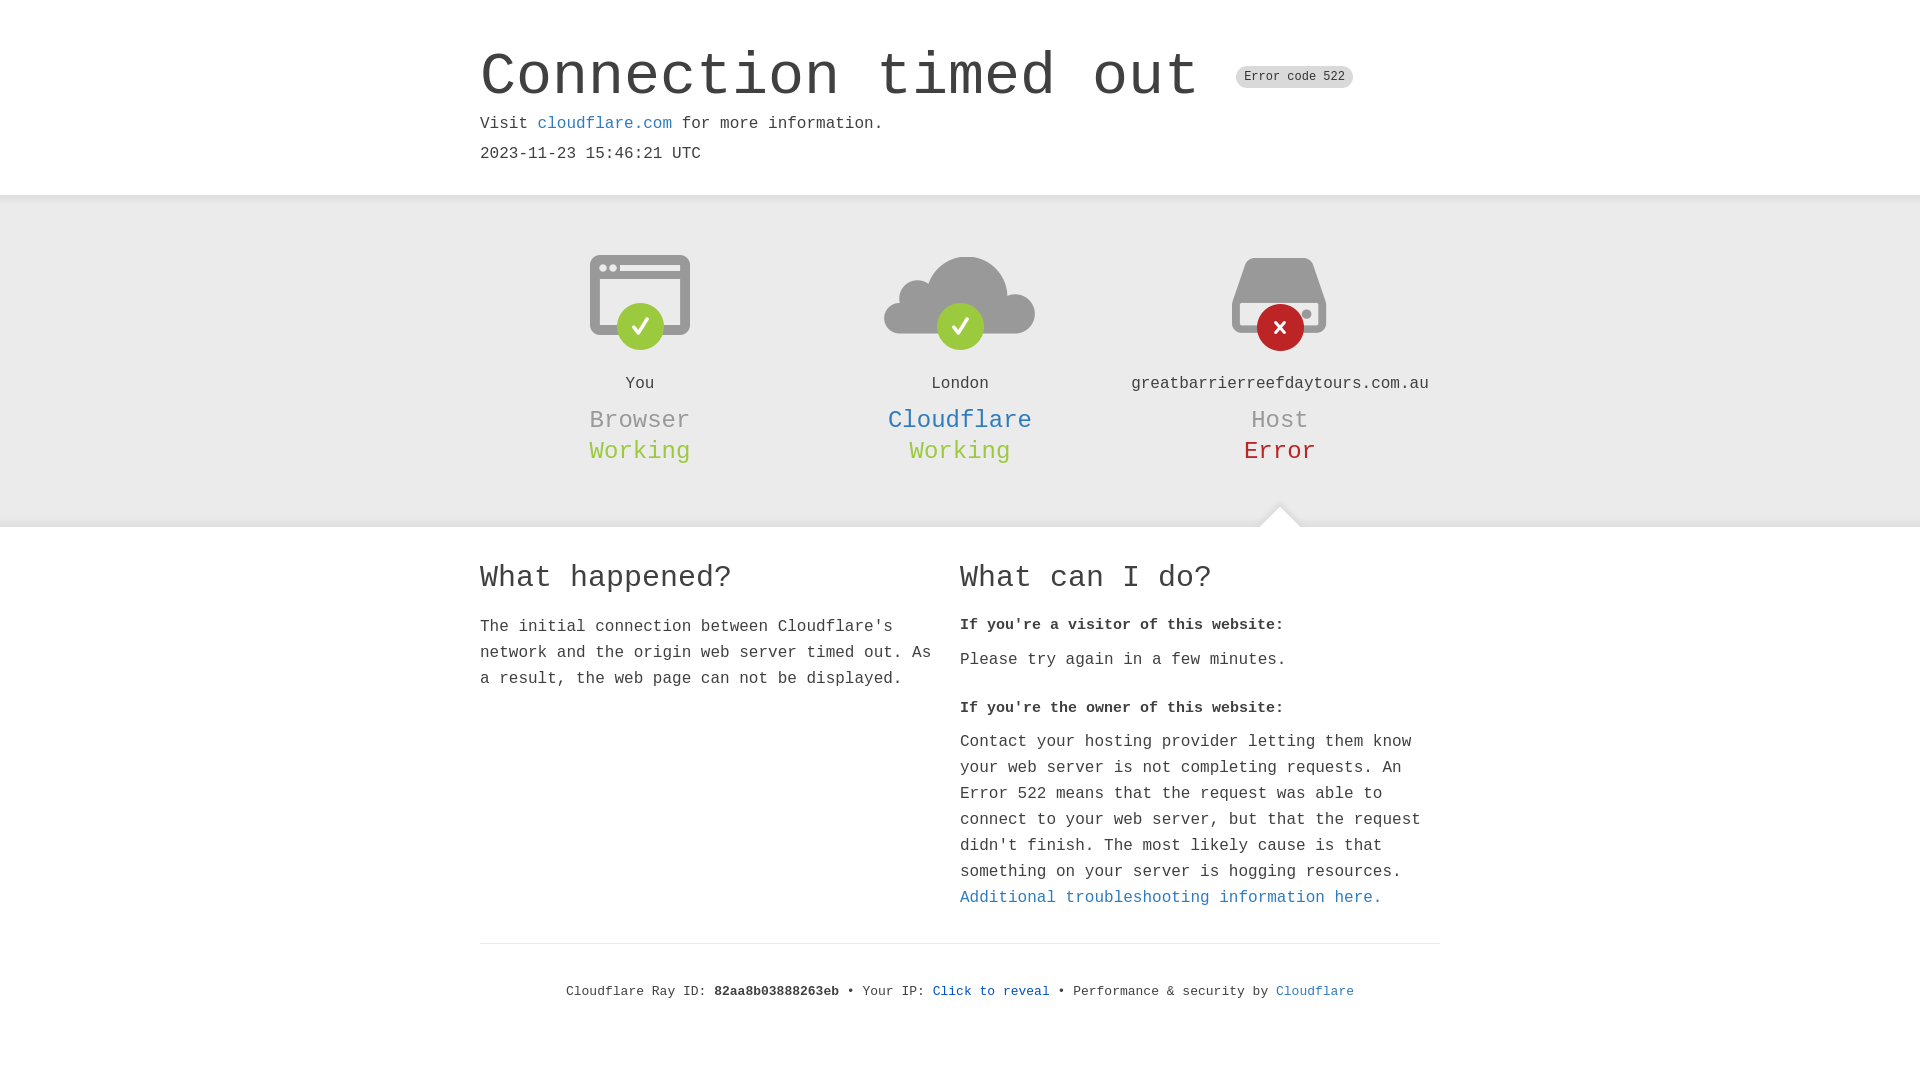 The image size is (1920, 1080). I want to click on Cloudflare, so click(1315, 992).